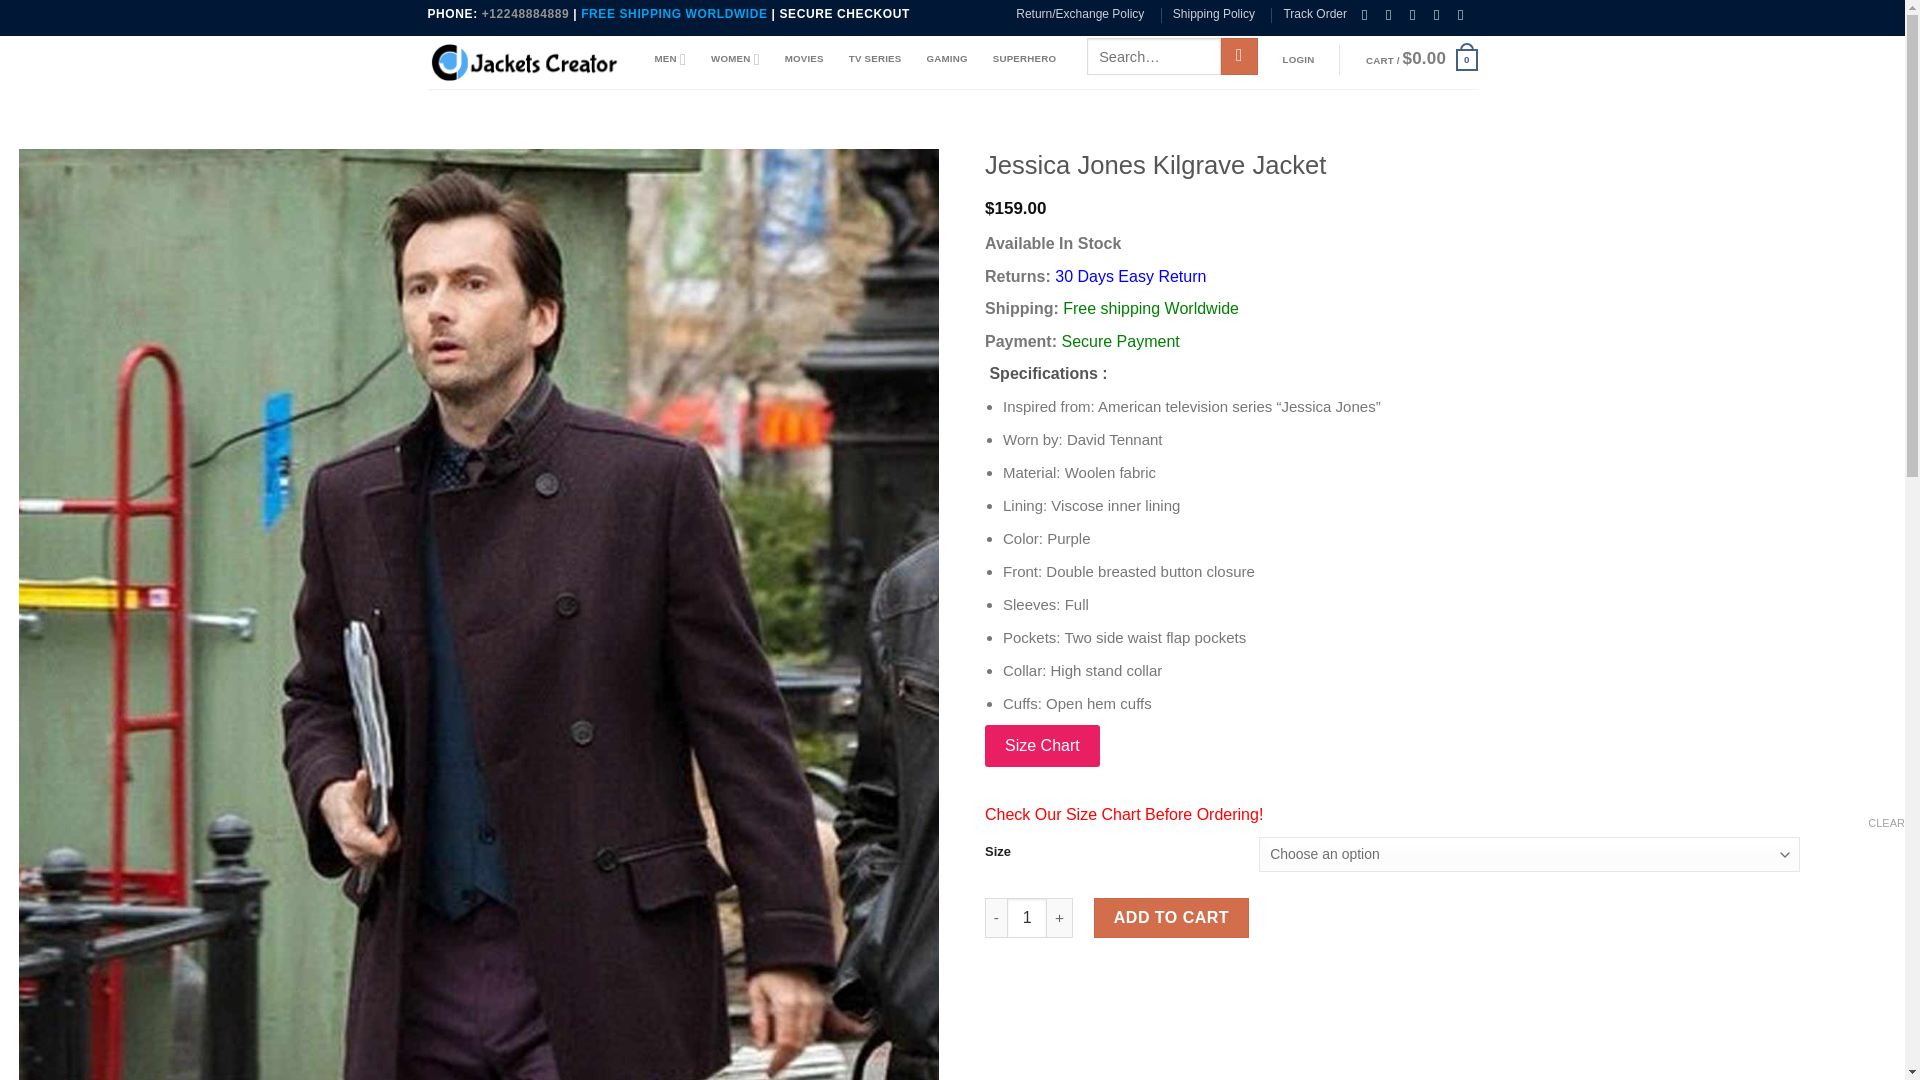 This screenshot has width=1920, height=1080. Describe the element at coordinates (1422, 60) in the screenshot. I see `Cart` at that location.